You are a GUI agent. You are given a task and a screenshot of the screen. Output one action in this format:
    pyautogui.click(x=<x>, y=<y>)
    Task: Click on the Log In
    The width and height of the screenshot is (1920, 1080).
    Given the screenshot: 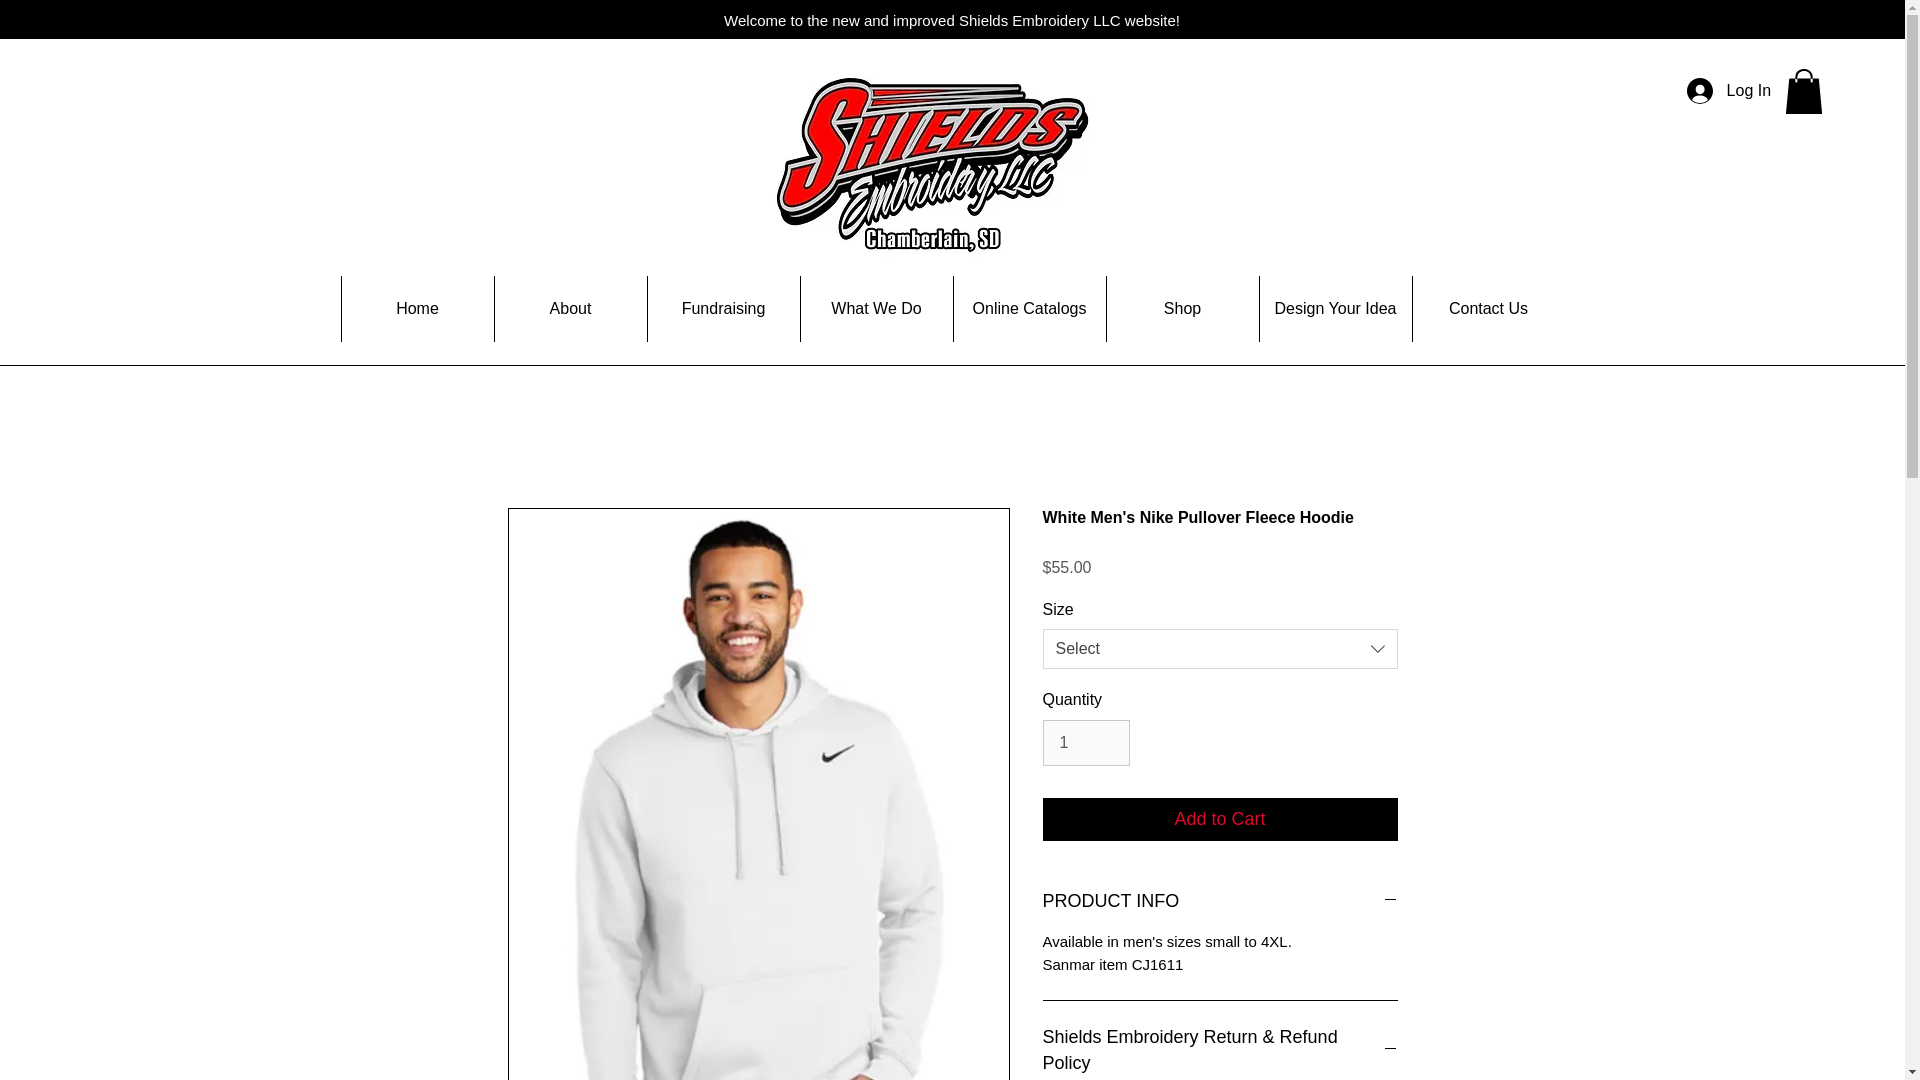 What is the action you would take?
    pyautogui.click(x=1728, y=91)
    